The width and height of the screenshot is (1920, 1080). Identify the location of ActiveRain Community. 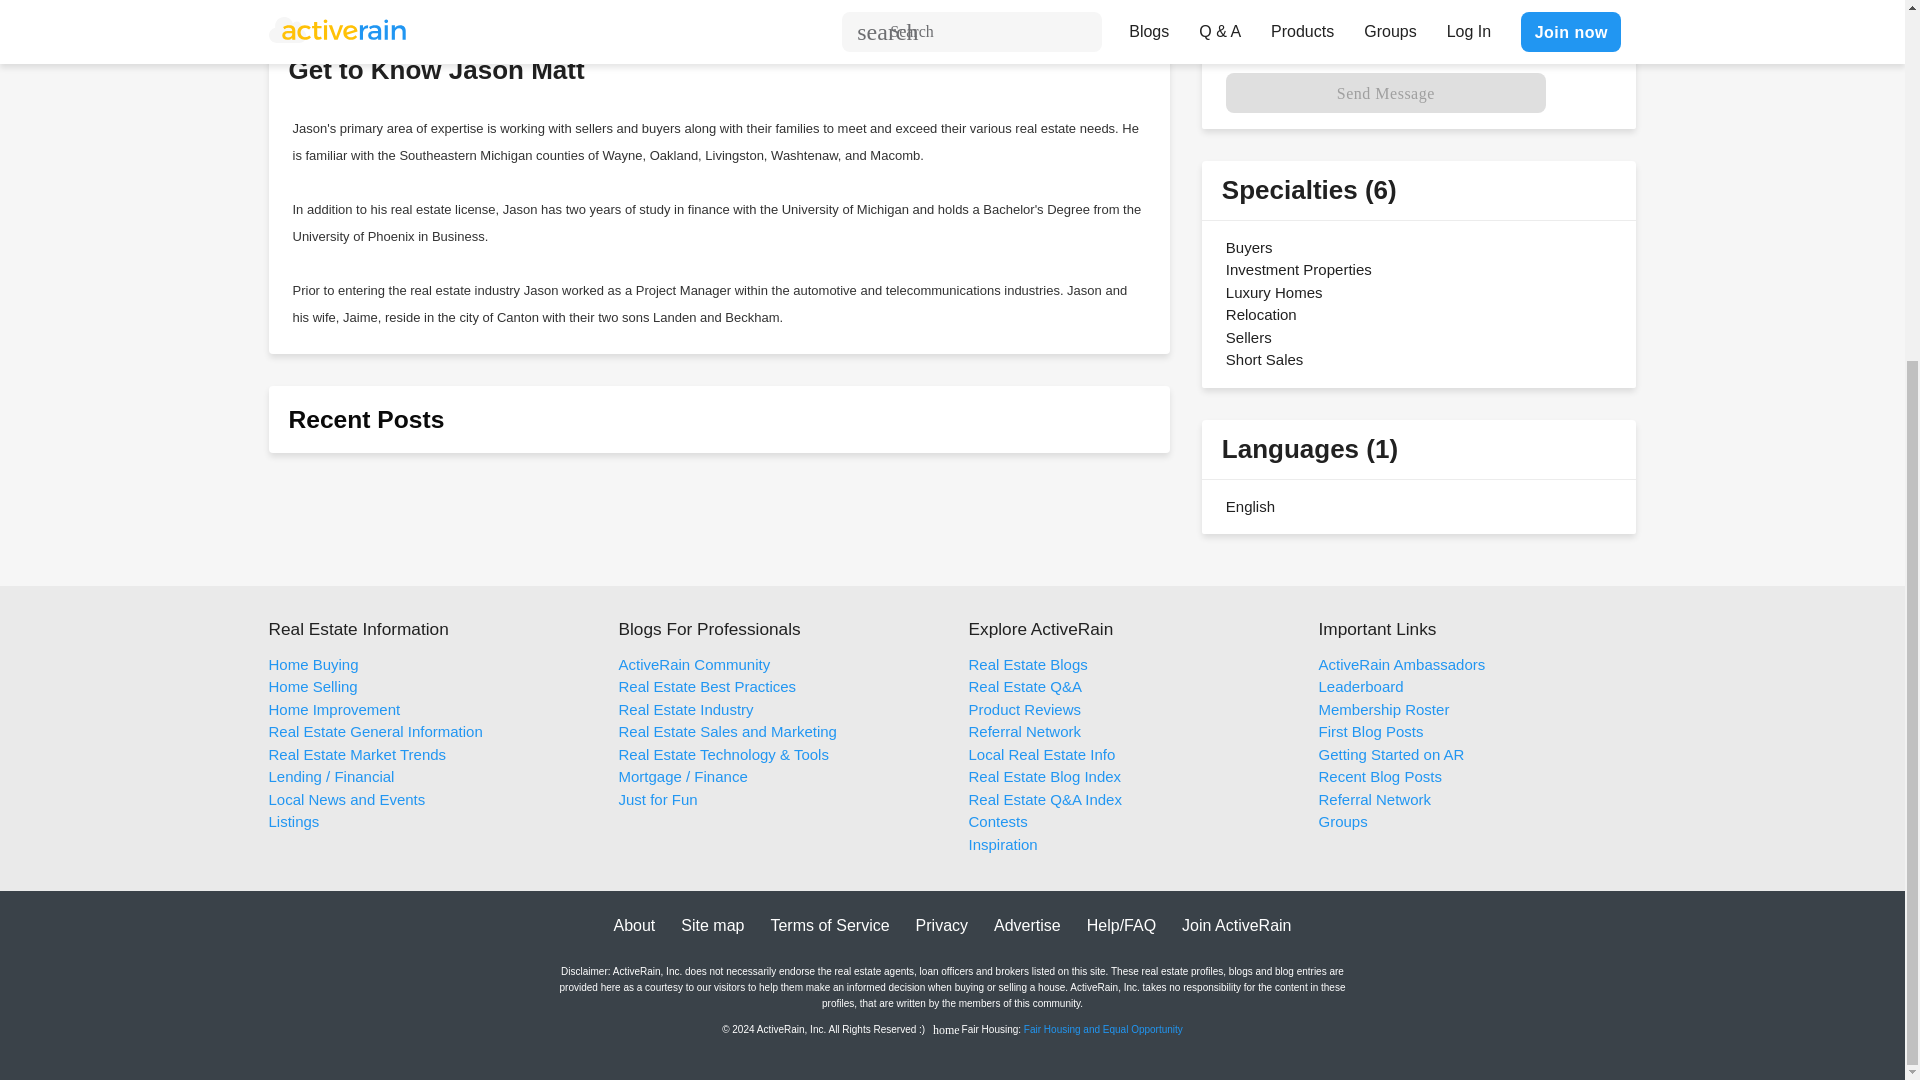
(694, 664).